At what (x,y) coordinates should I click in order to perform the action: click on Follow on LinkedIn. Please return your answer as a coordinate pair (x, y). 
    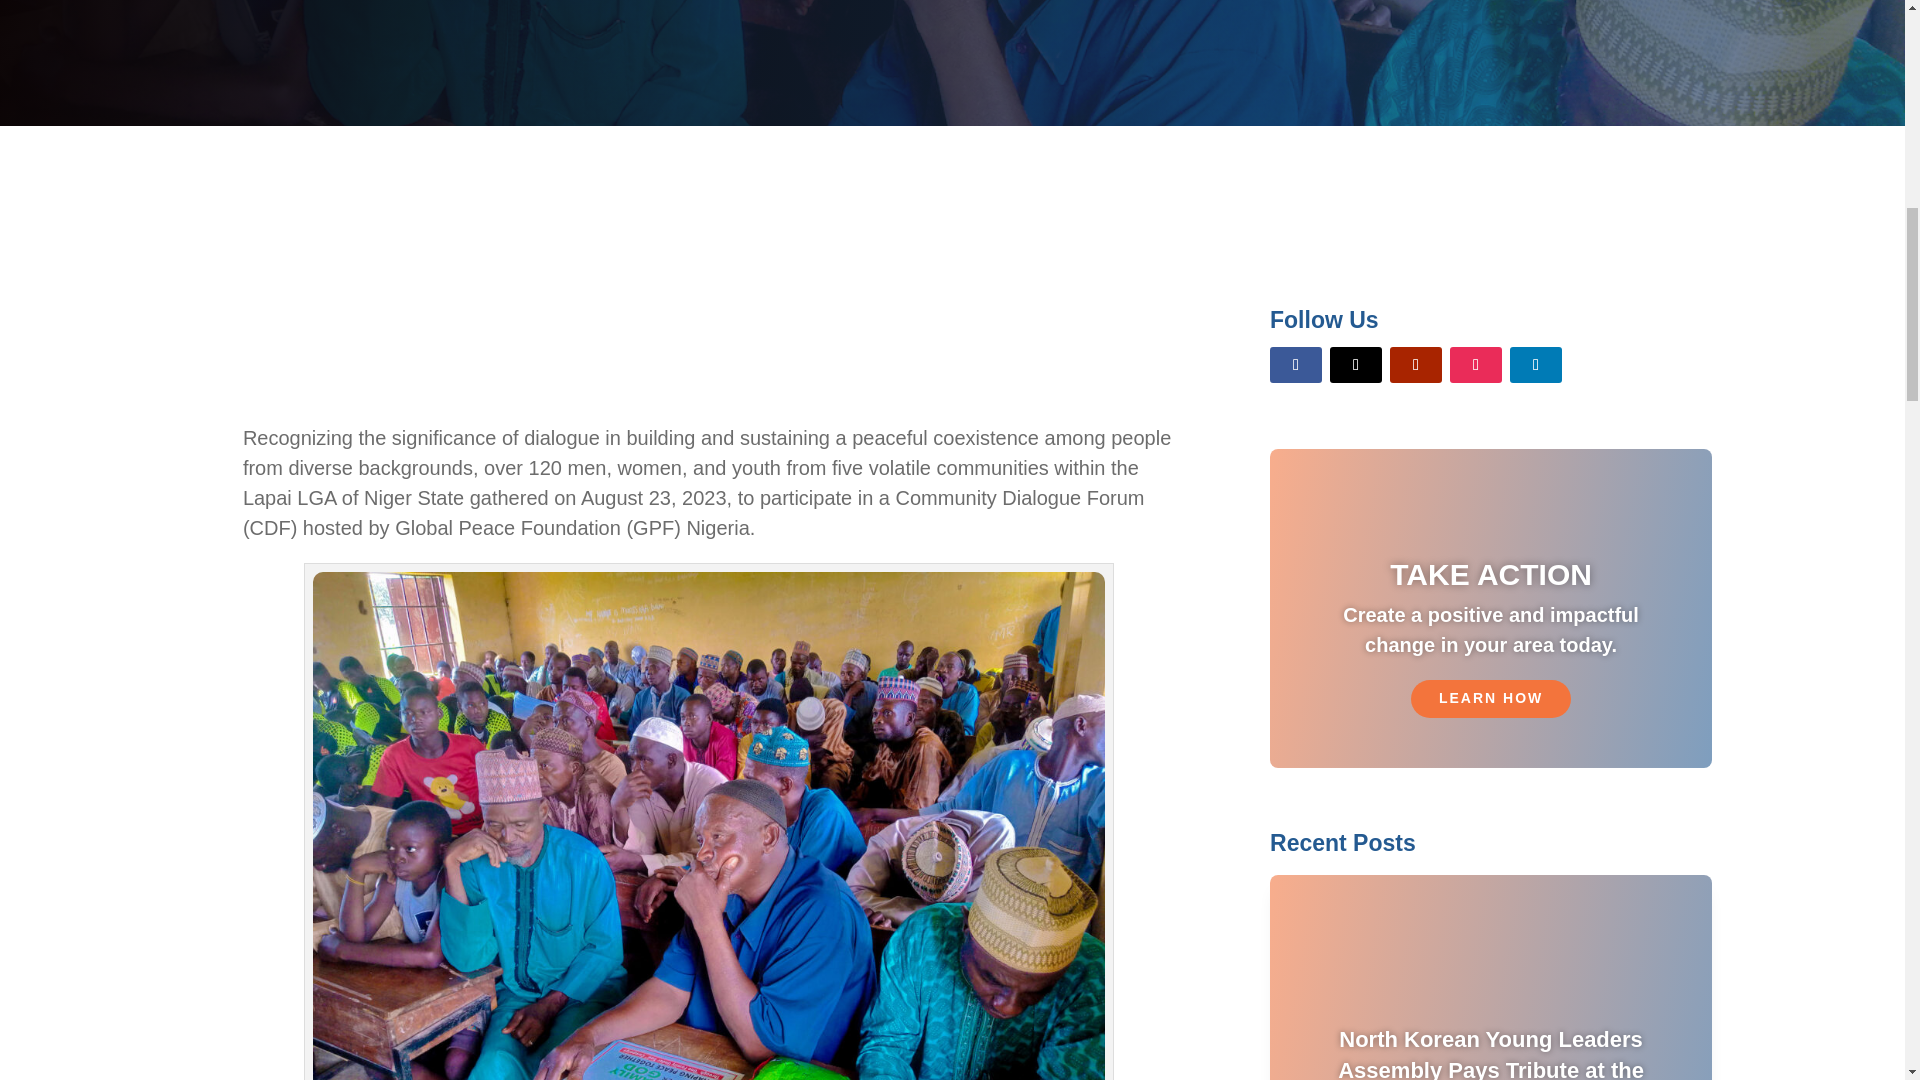
    Looking at the image, I should click on (1536, 364).